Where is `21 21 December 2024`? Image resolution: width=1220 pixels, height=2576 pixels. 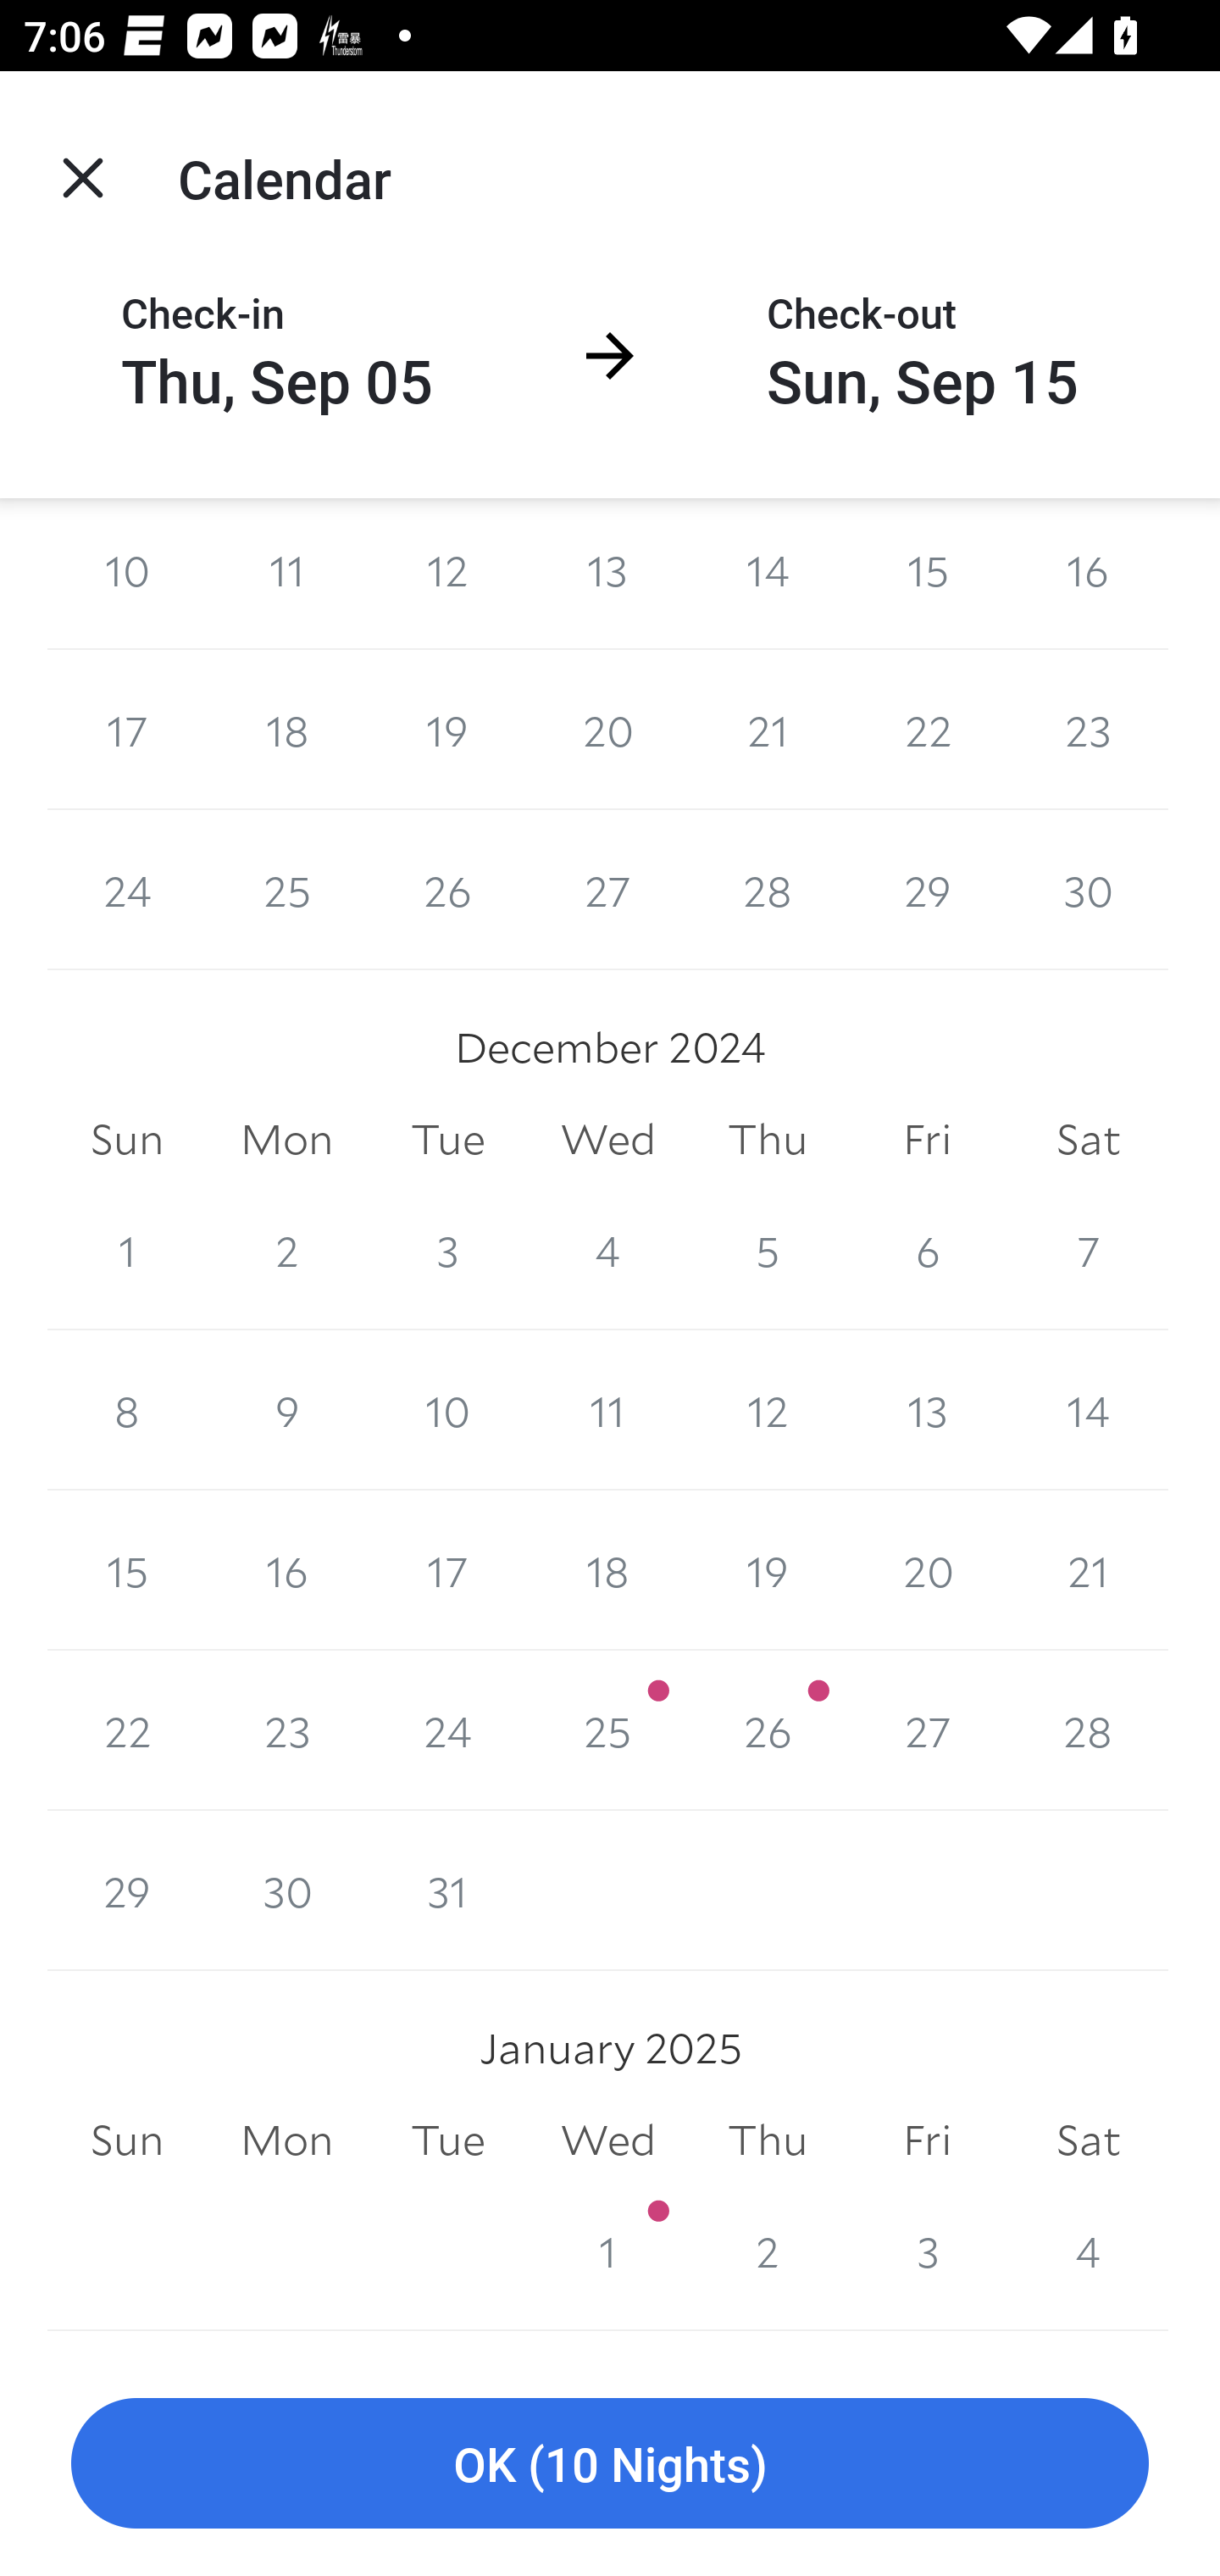
21 21 December 2024 is located at coordinates (1088, 1571).